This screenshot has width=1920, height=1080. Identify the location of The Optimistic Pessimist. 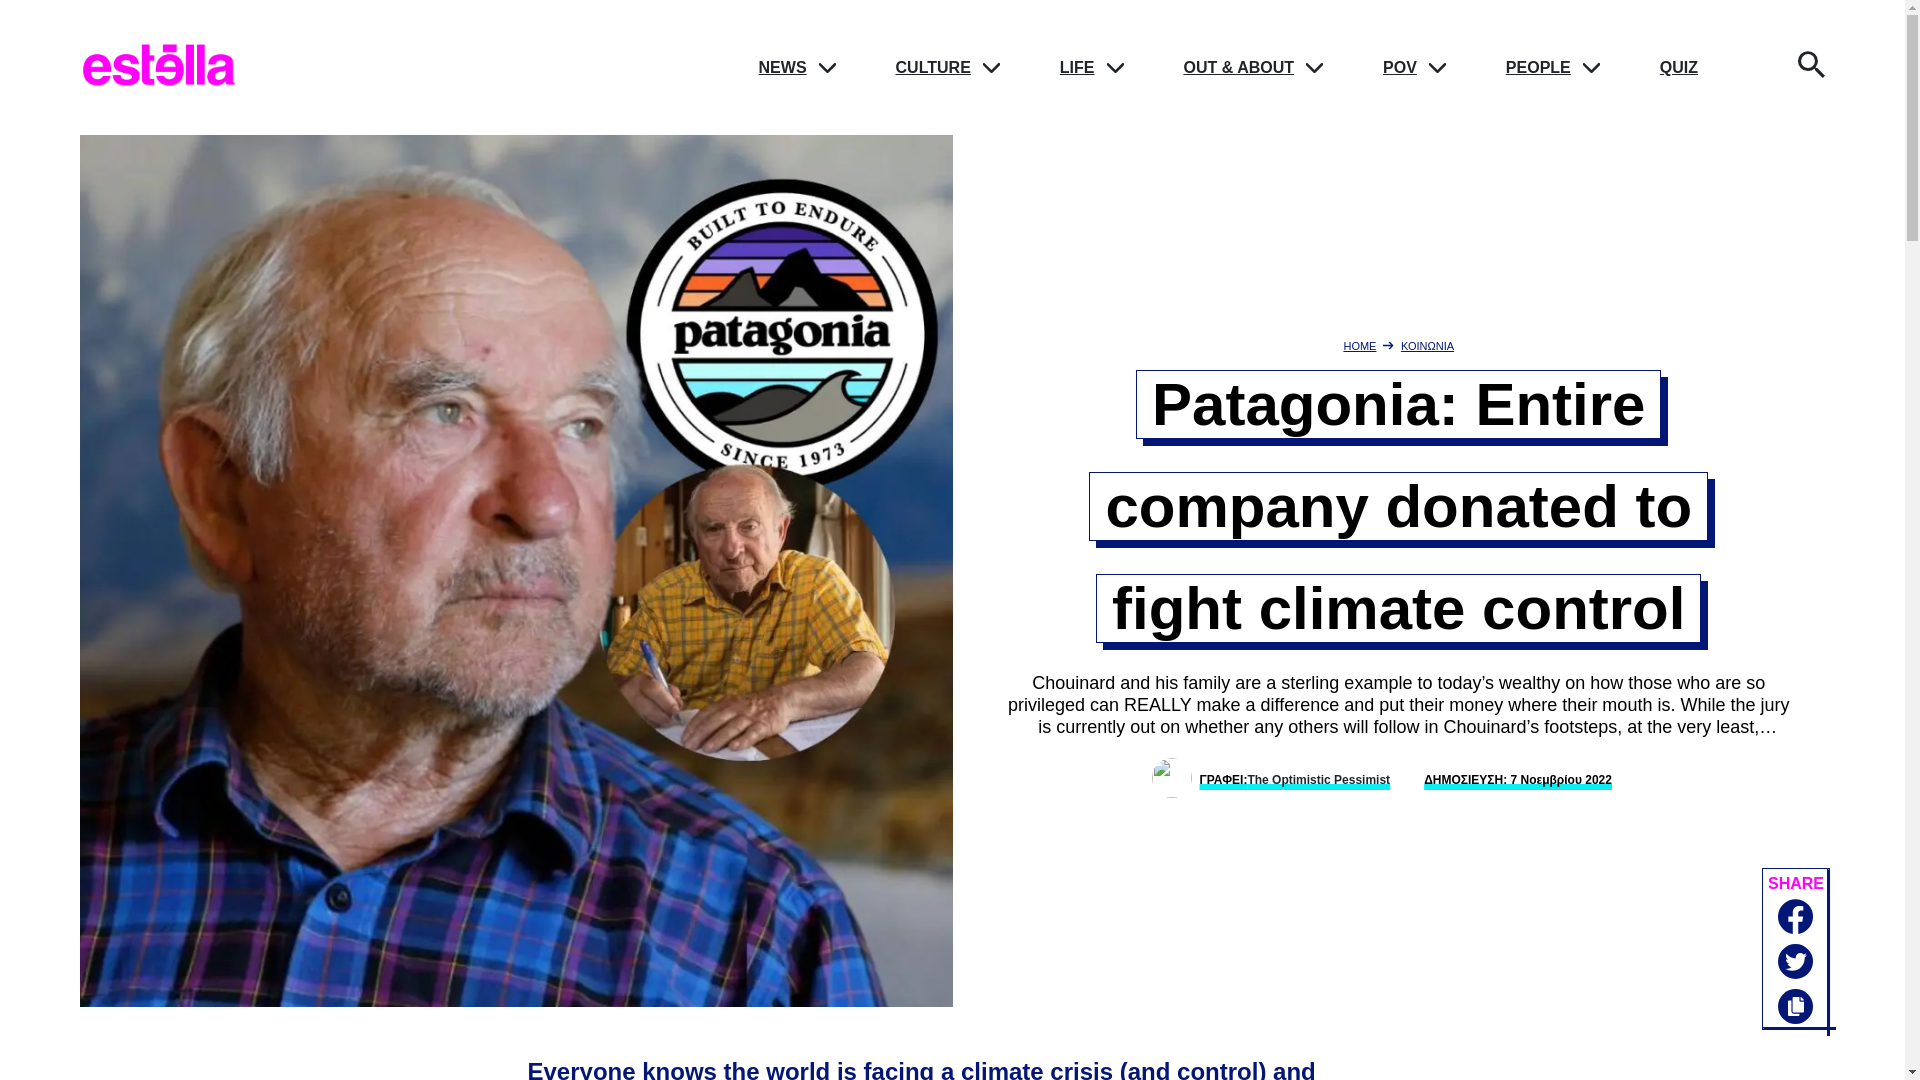
(1318, 780).